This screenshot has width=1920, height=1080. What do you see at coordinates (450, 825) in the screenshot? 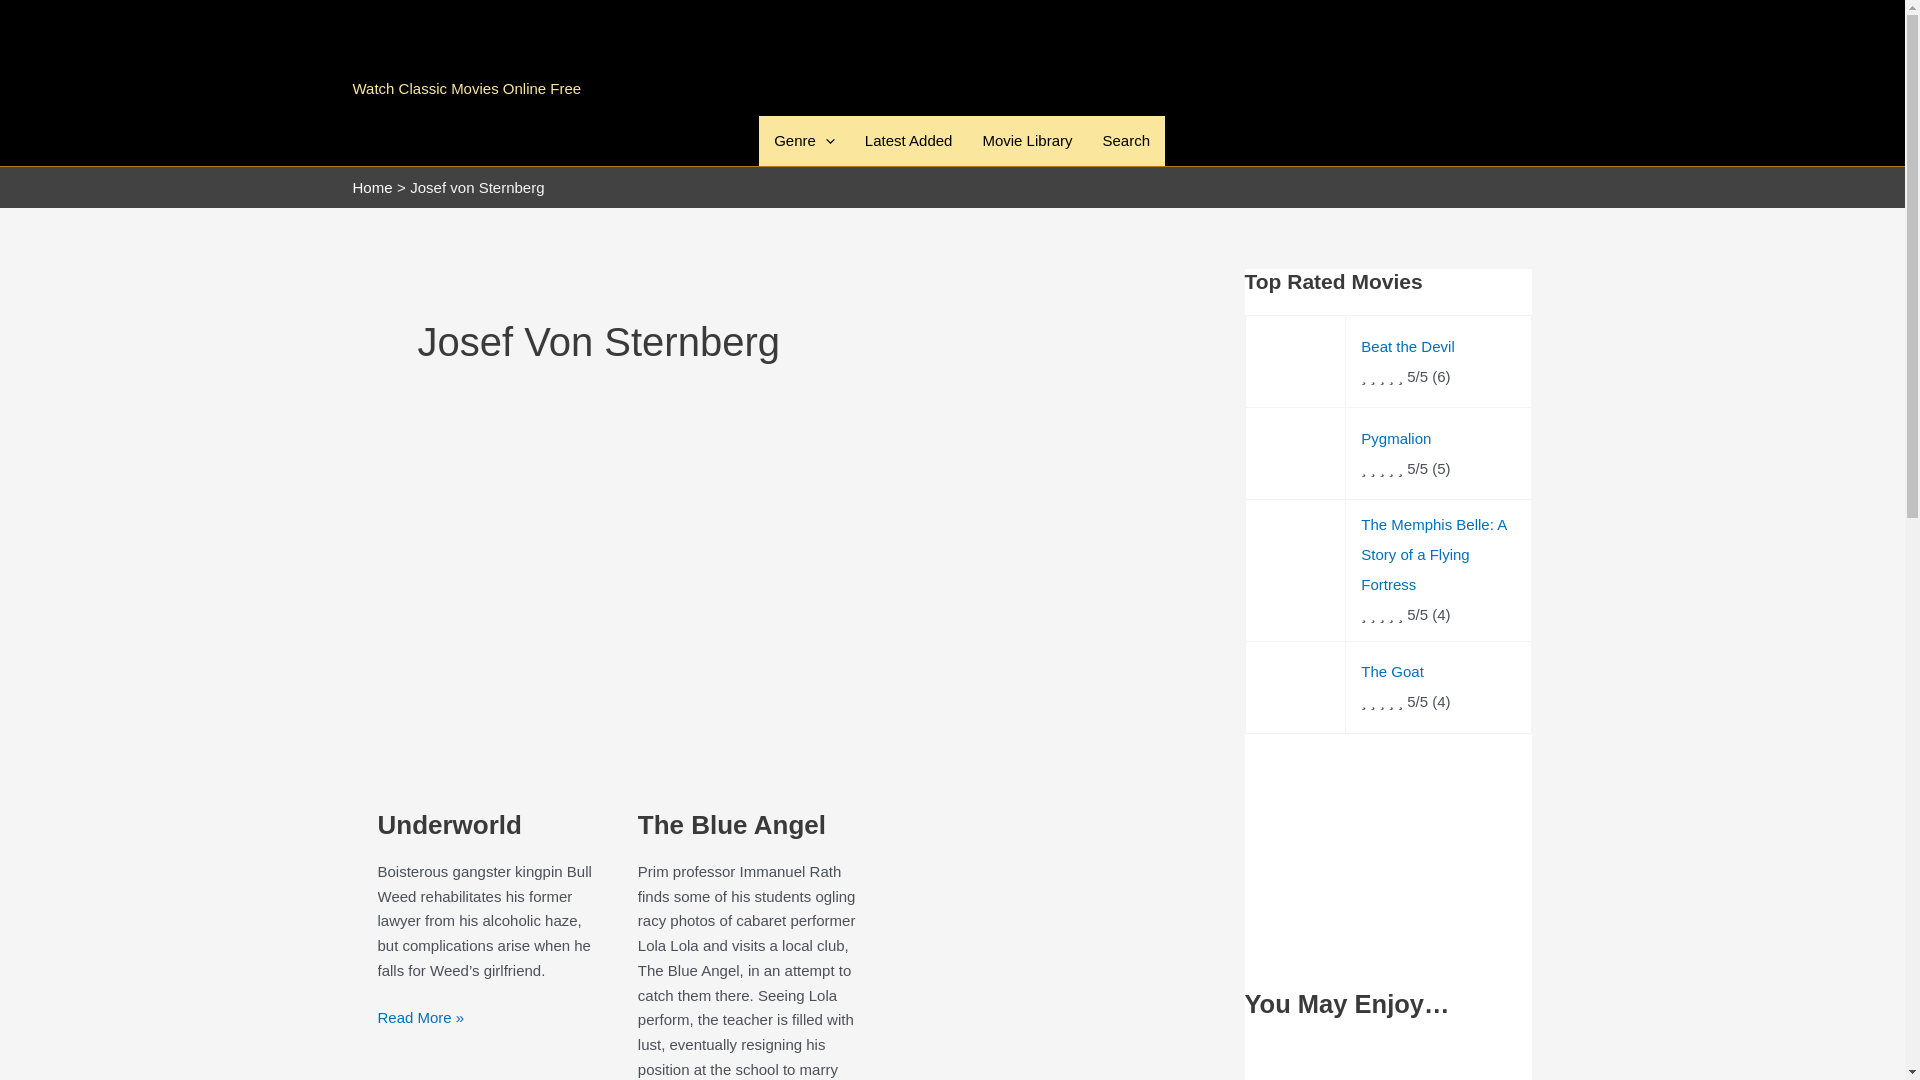
I see `Underworld` at bounding box center [450, 825].